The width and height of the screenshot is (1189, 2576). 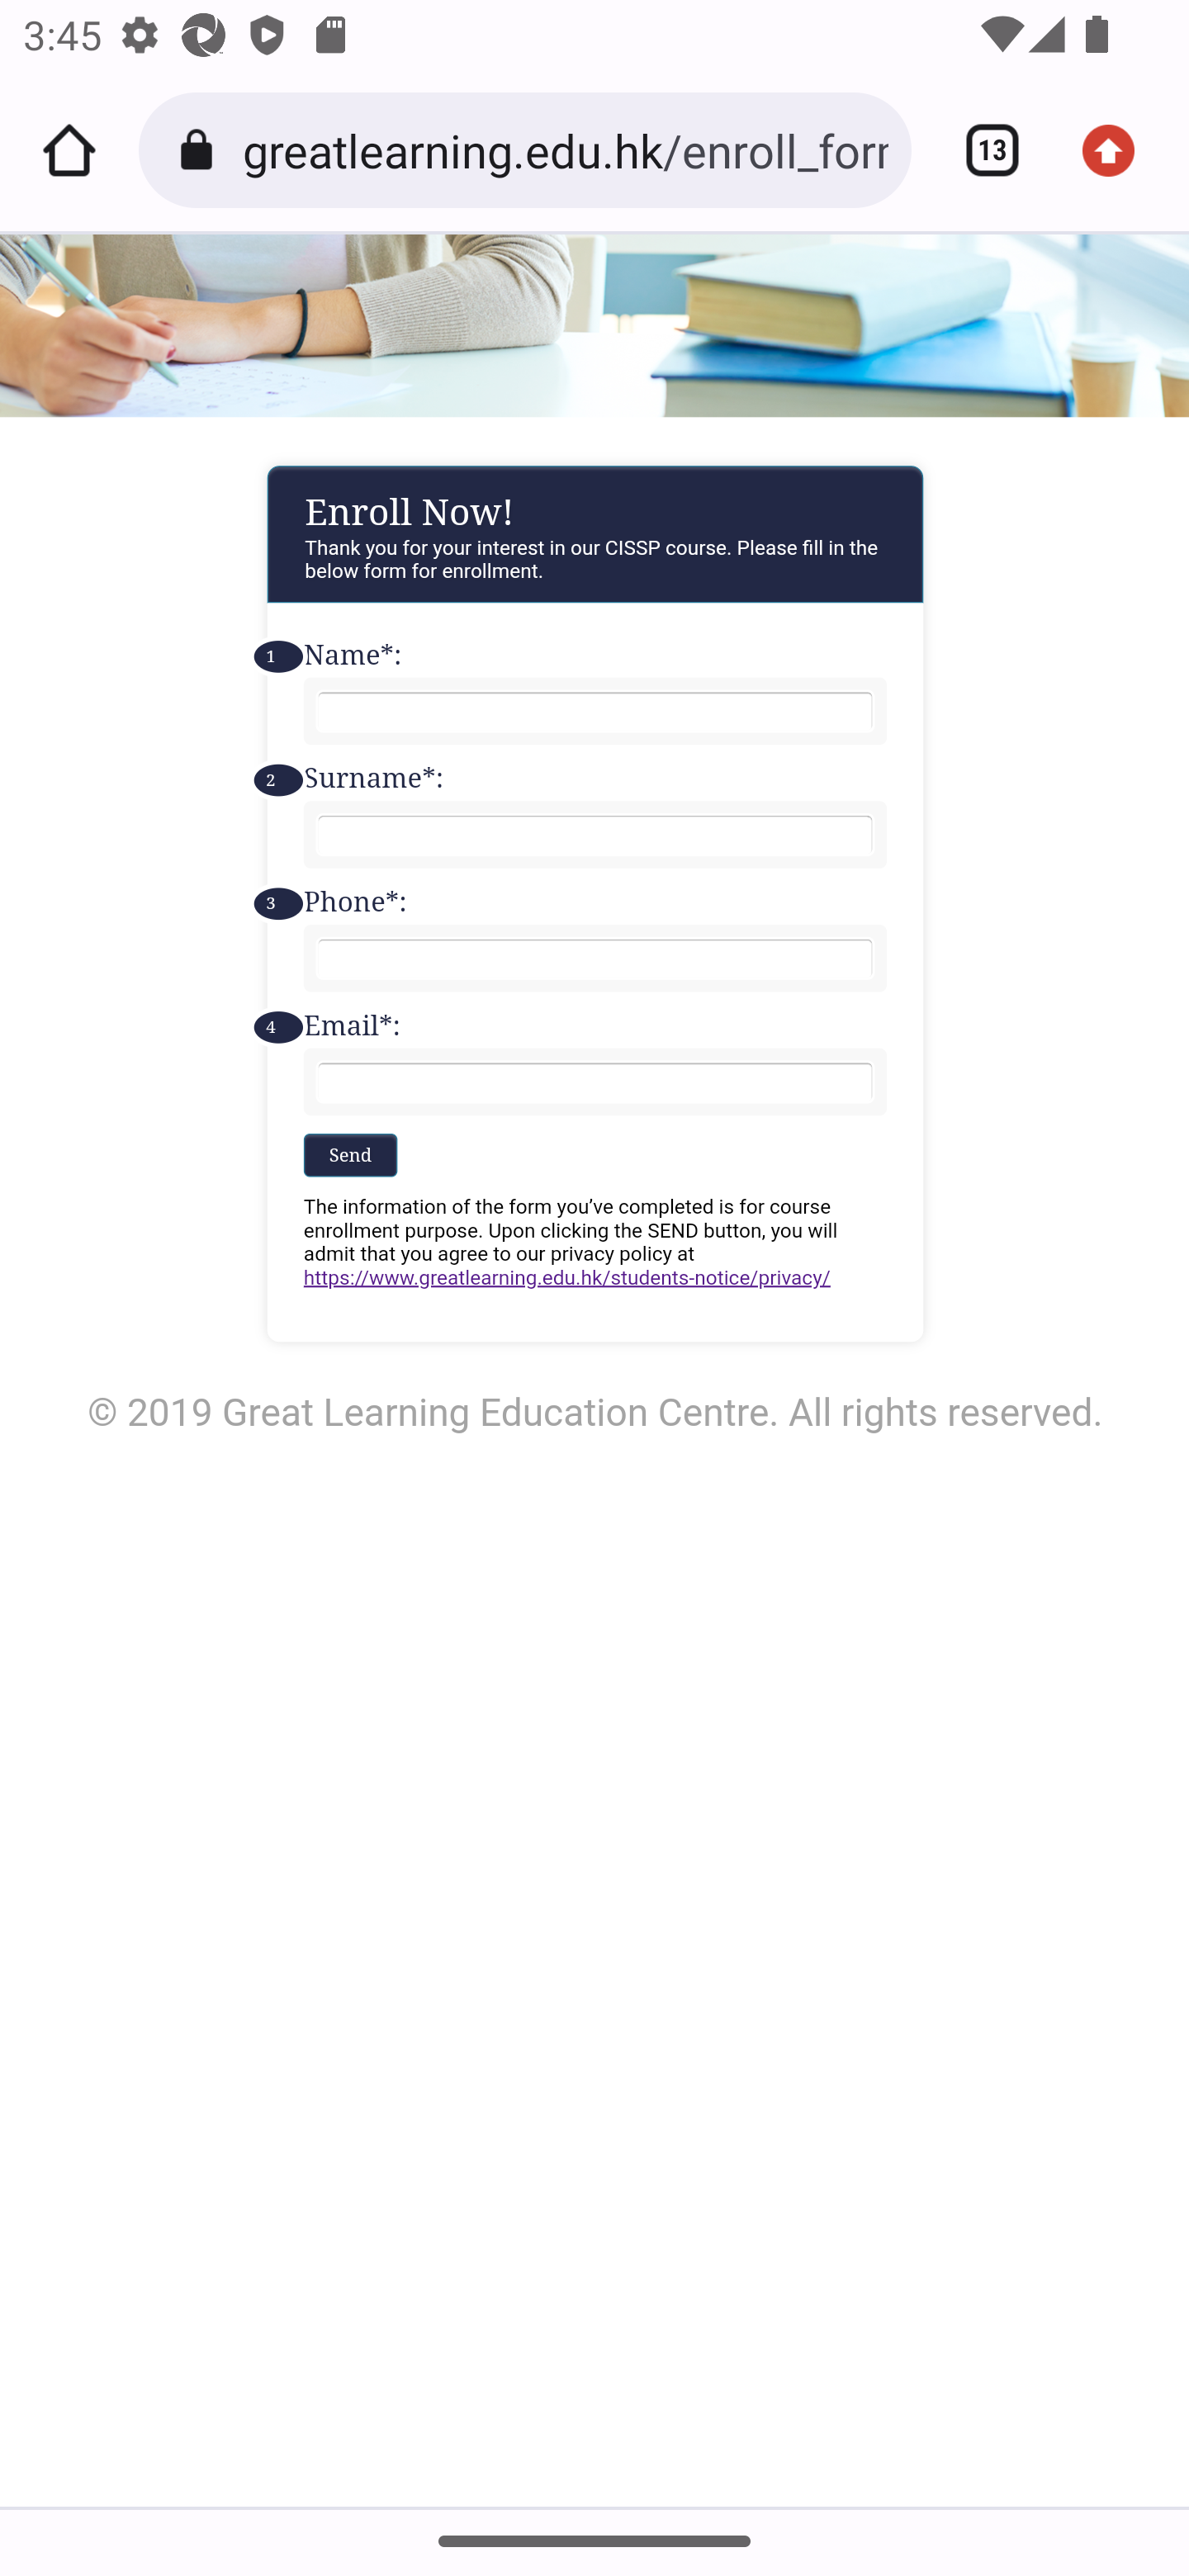 What do you see at coordinates (350, 1153) in the screenshot?
I see `Send` at bounding box center [350, 1153].